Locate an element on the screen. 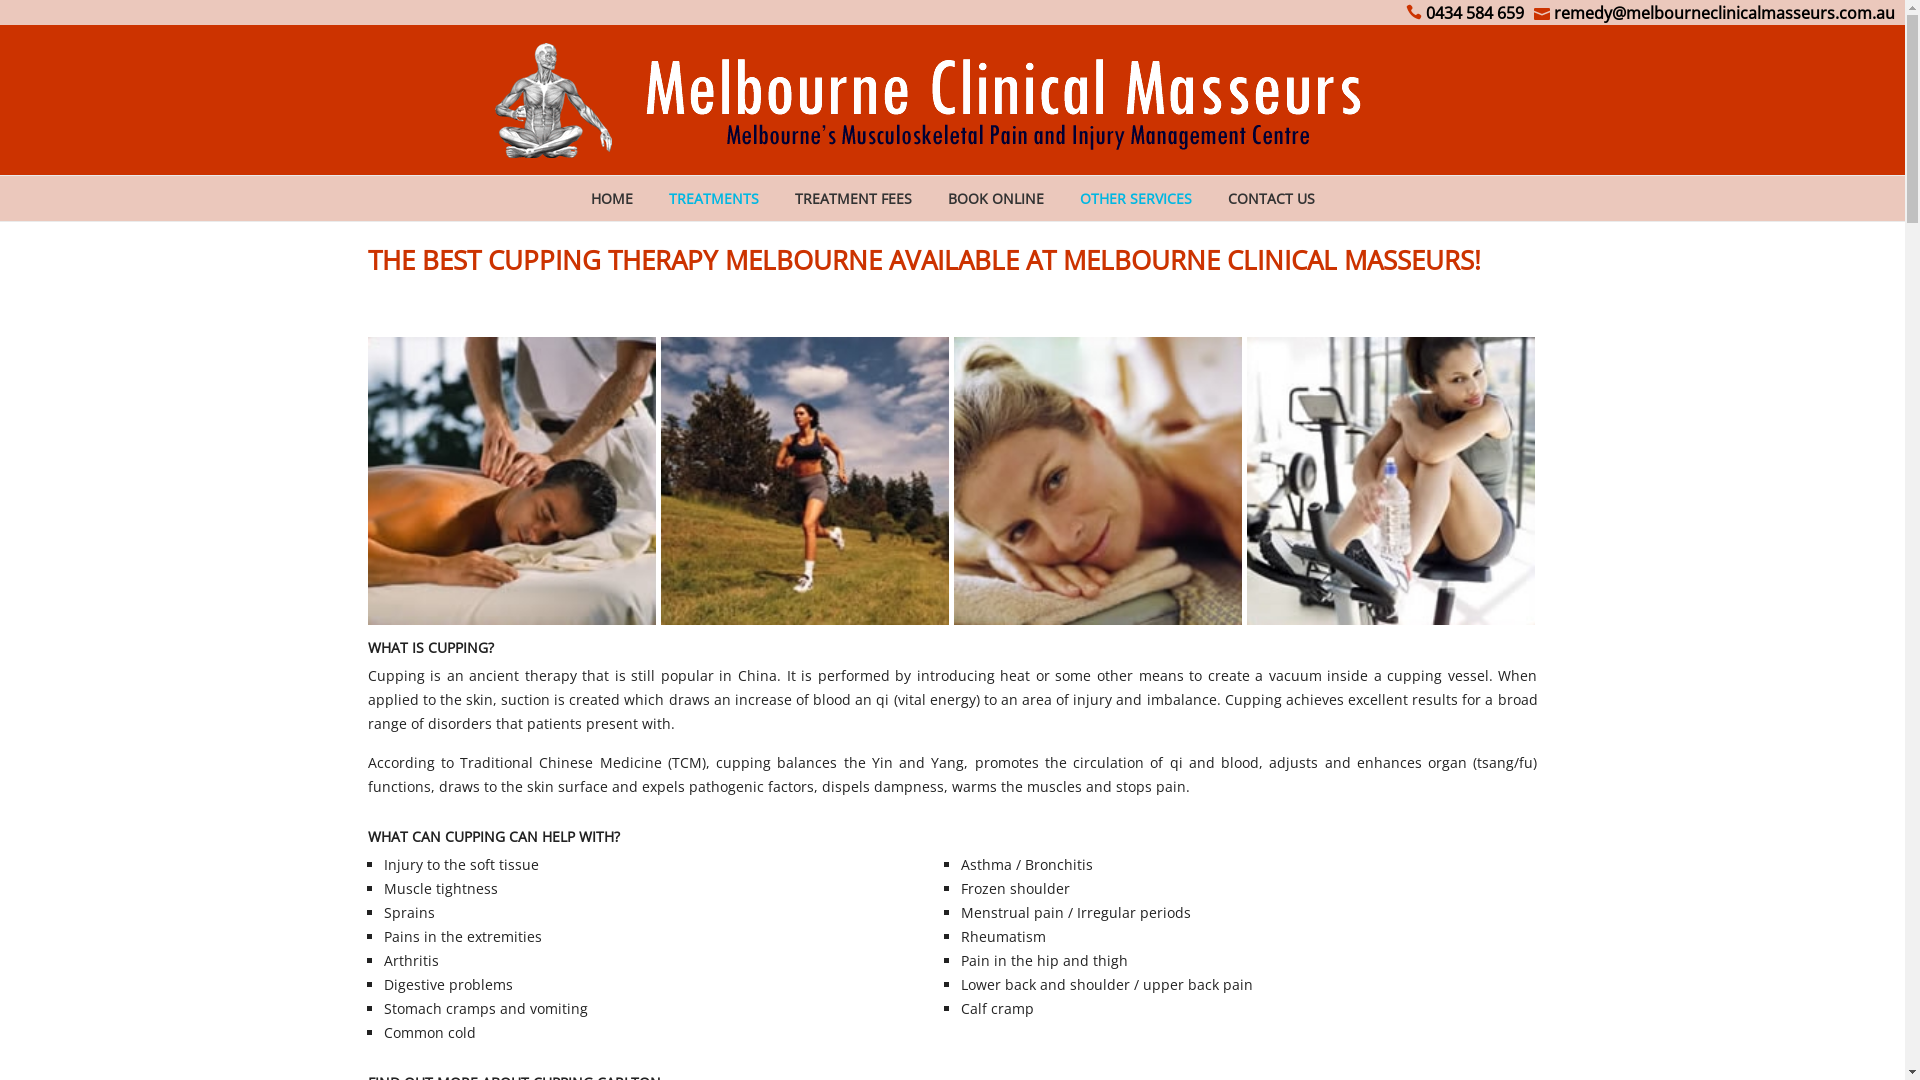 The height and width of the screenshot is (1080, 1920). Lymphatic Drainage Carlton - Melbourne Clinical Masseurs is located at coordinates (1391, 481).